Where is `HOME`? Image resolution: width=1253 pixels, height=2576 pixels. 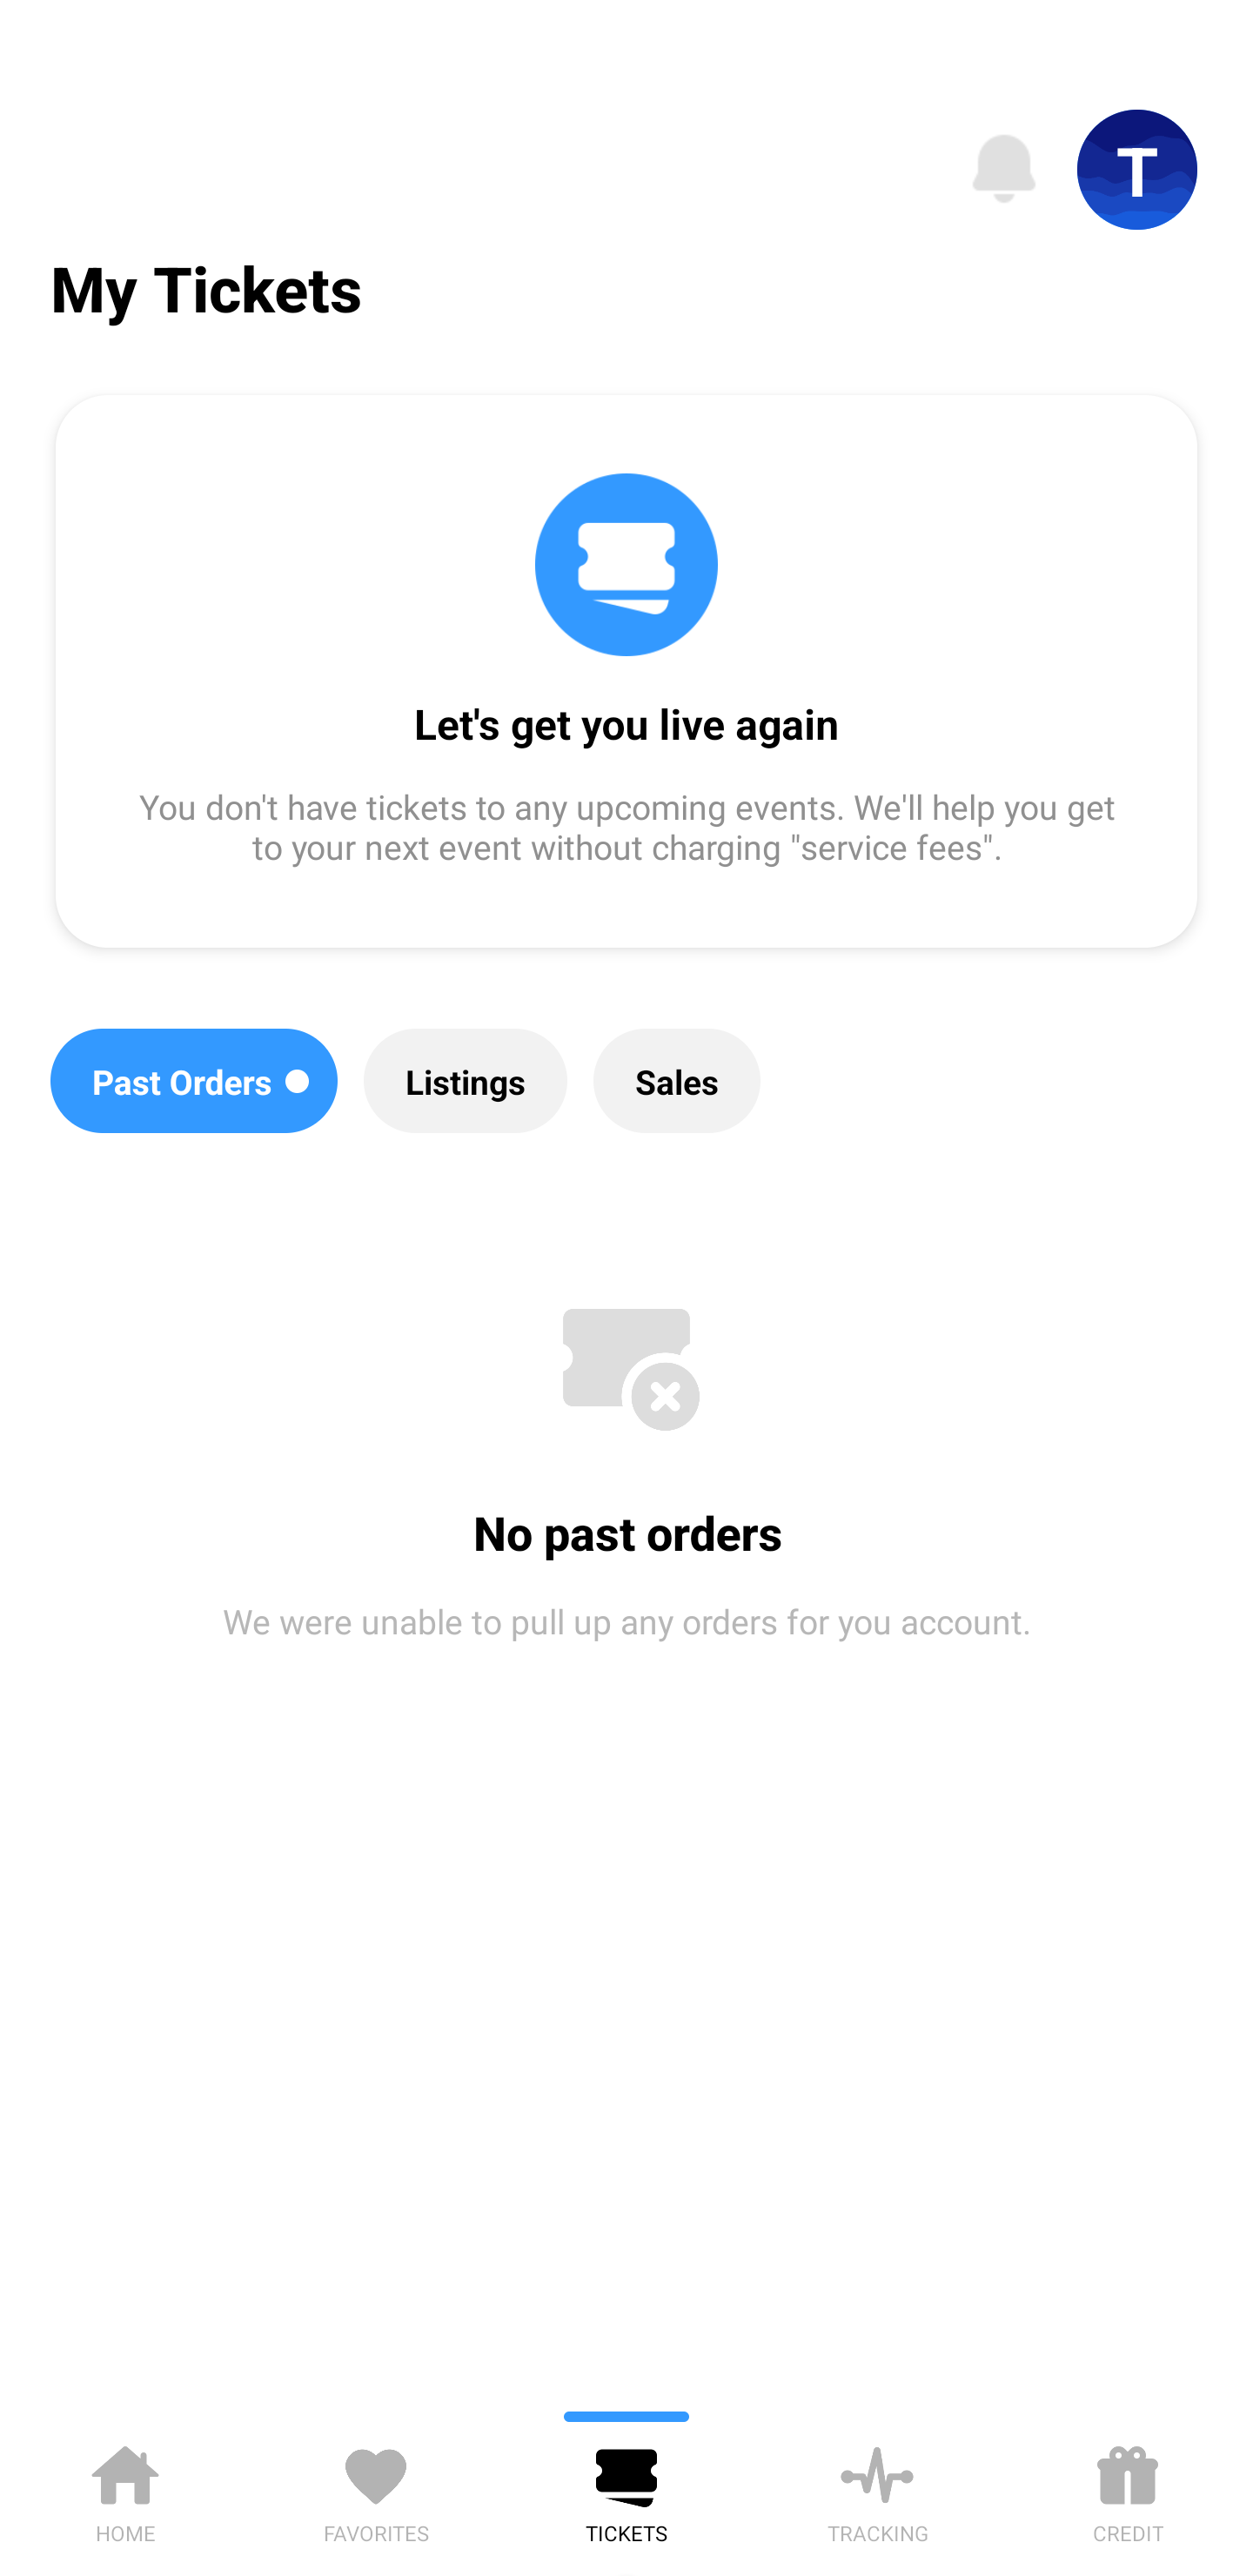
HOME is located at coordinates (125, 2489).